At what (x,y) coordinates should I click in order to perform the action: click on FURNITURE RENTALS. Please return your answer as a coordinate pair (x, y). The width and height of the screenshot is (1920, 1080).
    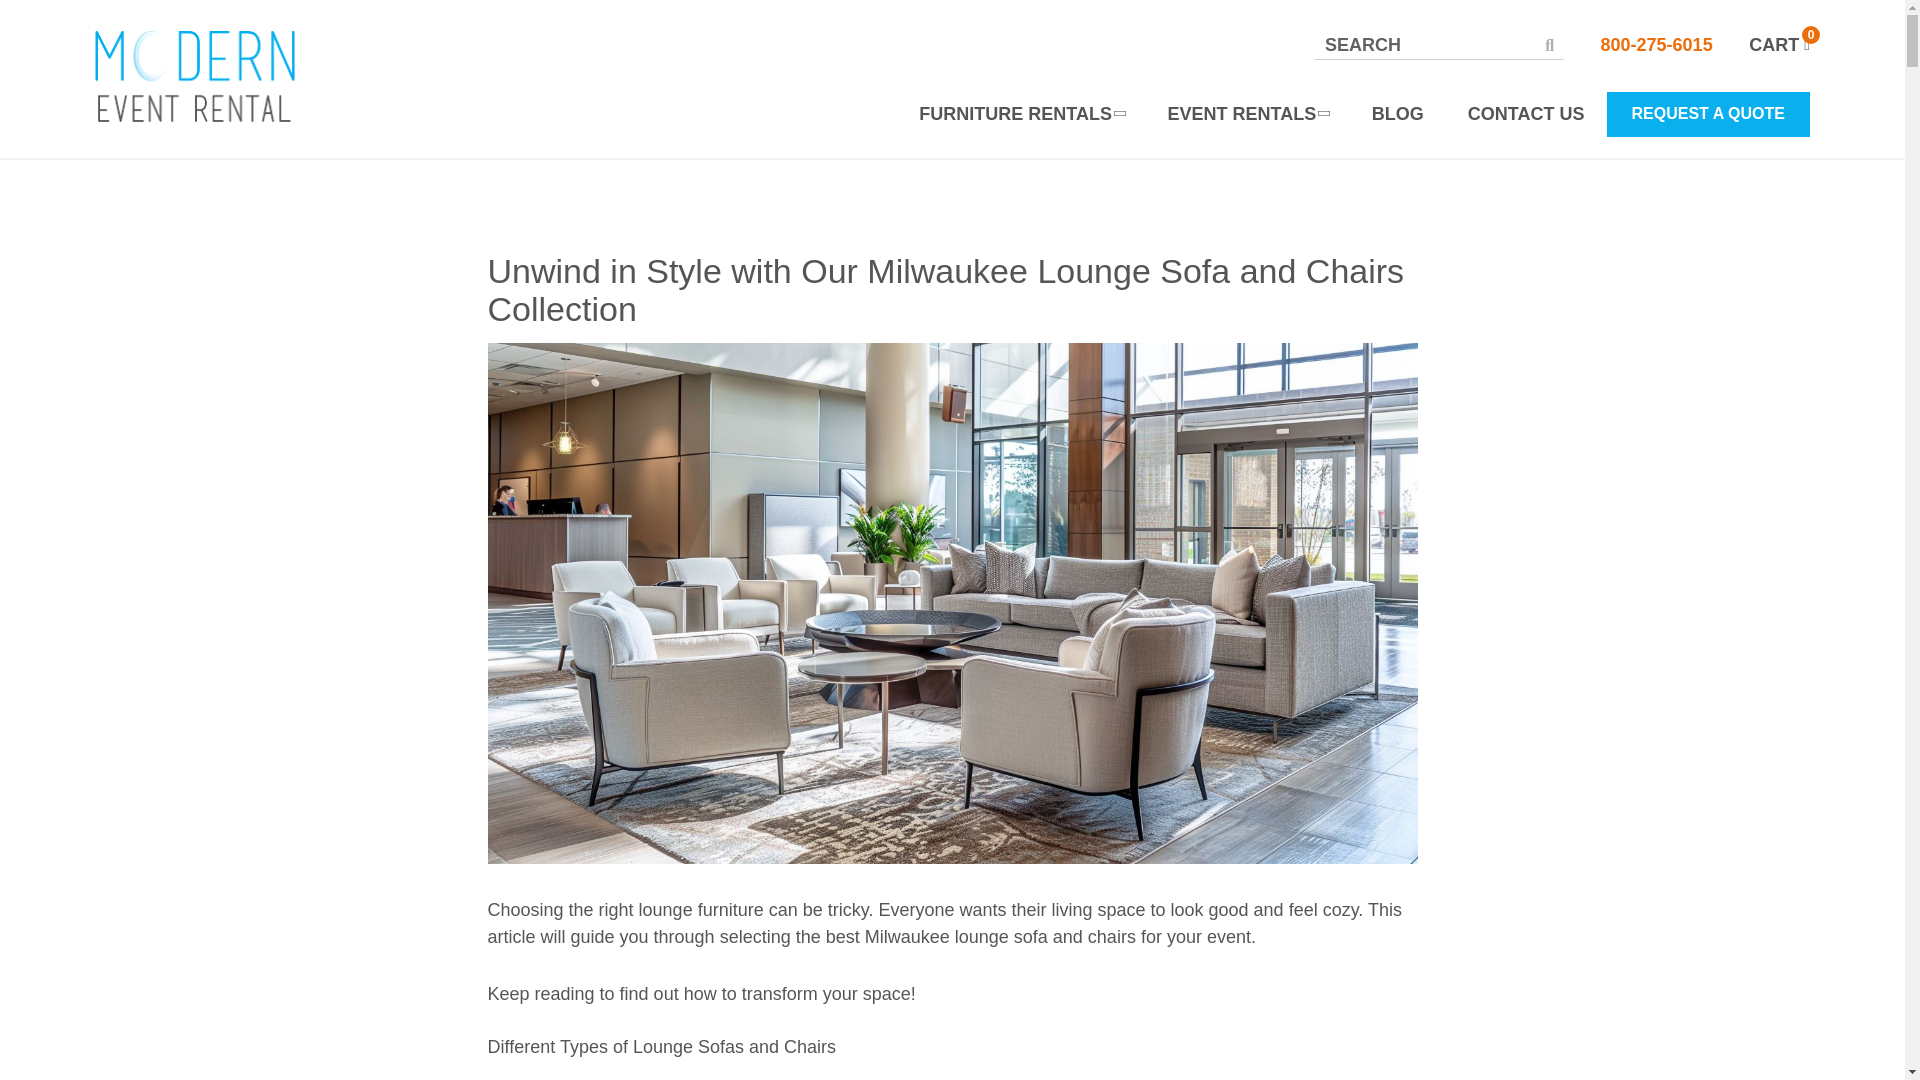
    Looking at the image, I should click on (1020, 114).